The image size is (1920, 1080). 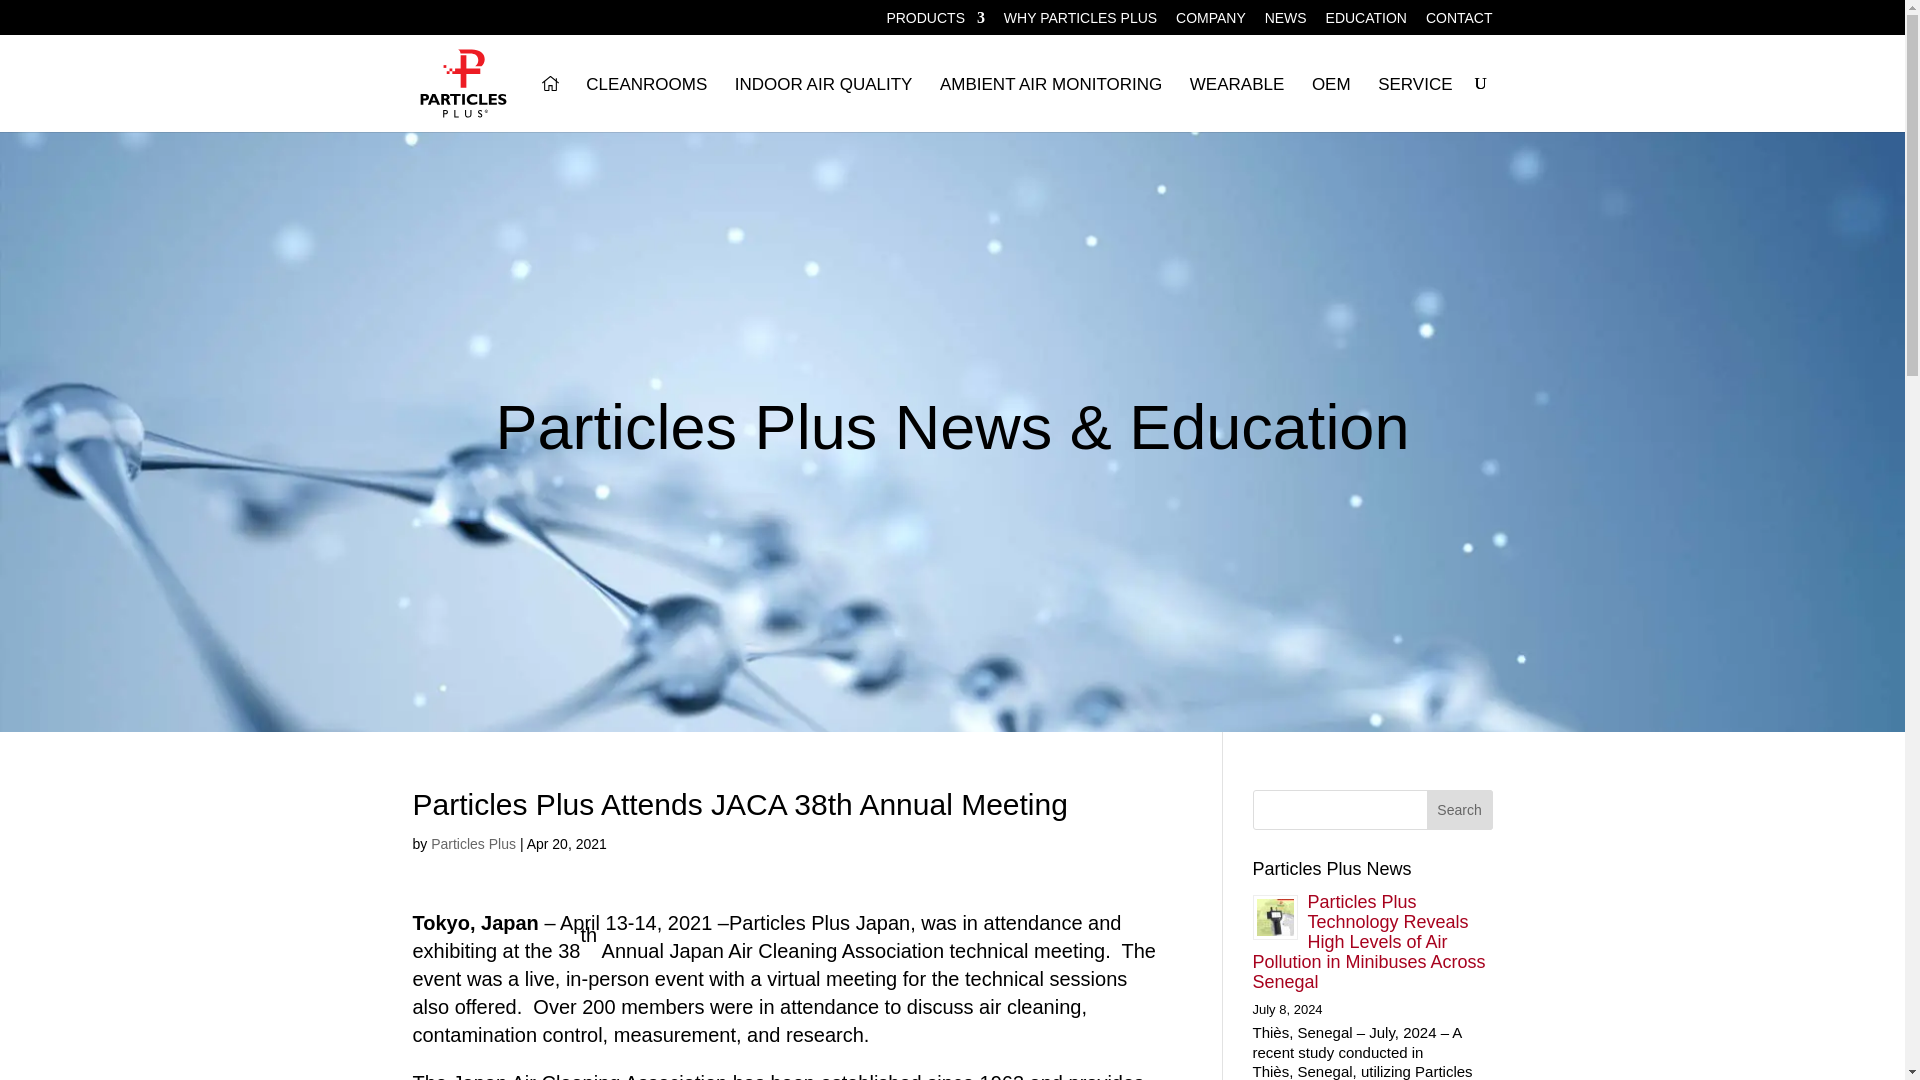 I want to click on CLEANROOMS, so click(x=646, y=104).